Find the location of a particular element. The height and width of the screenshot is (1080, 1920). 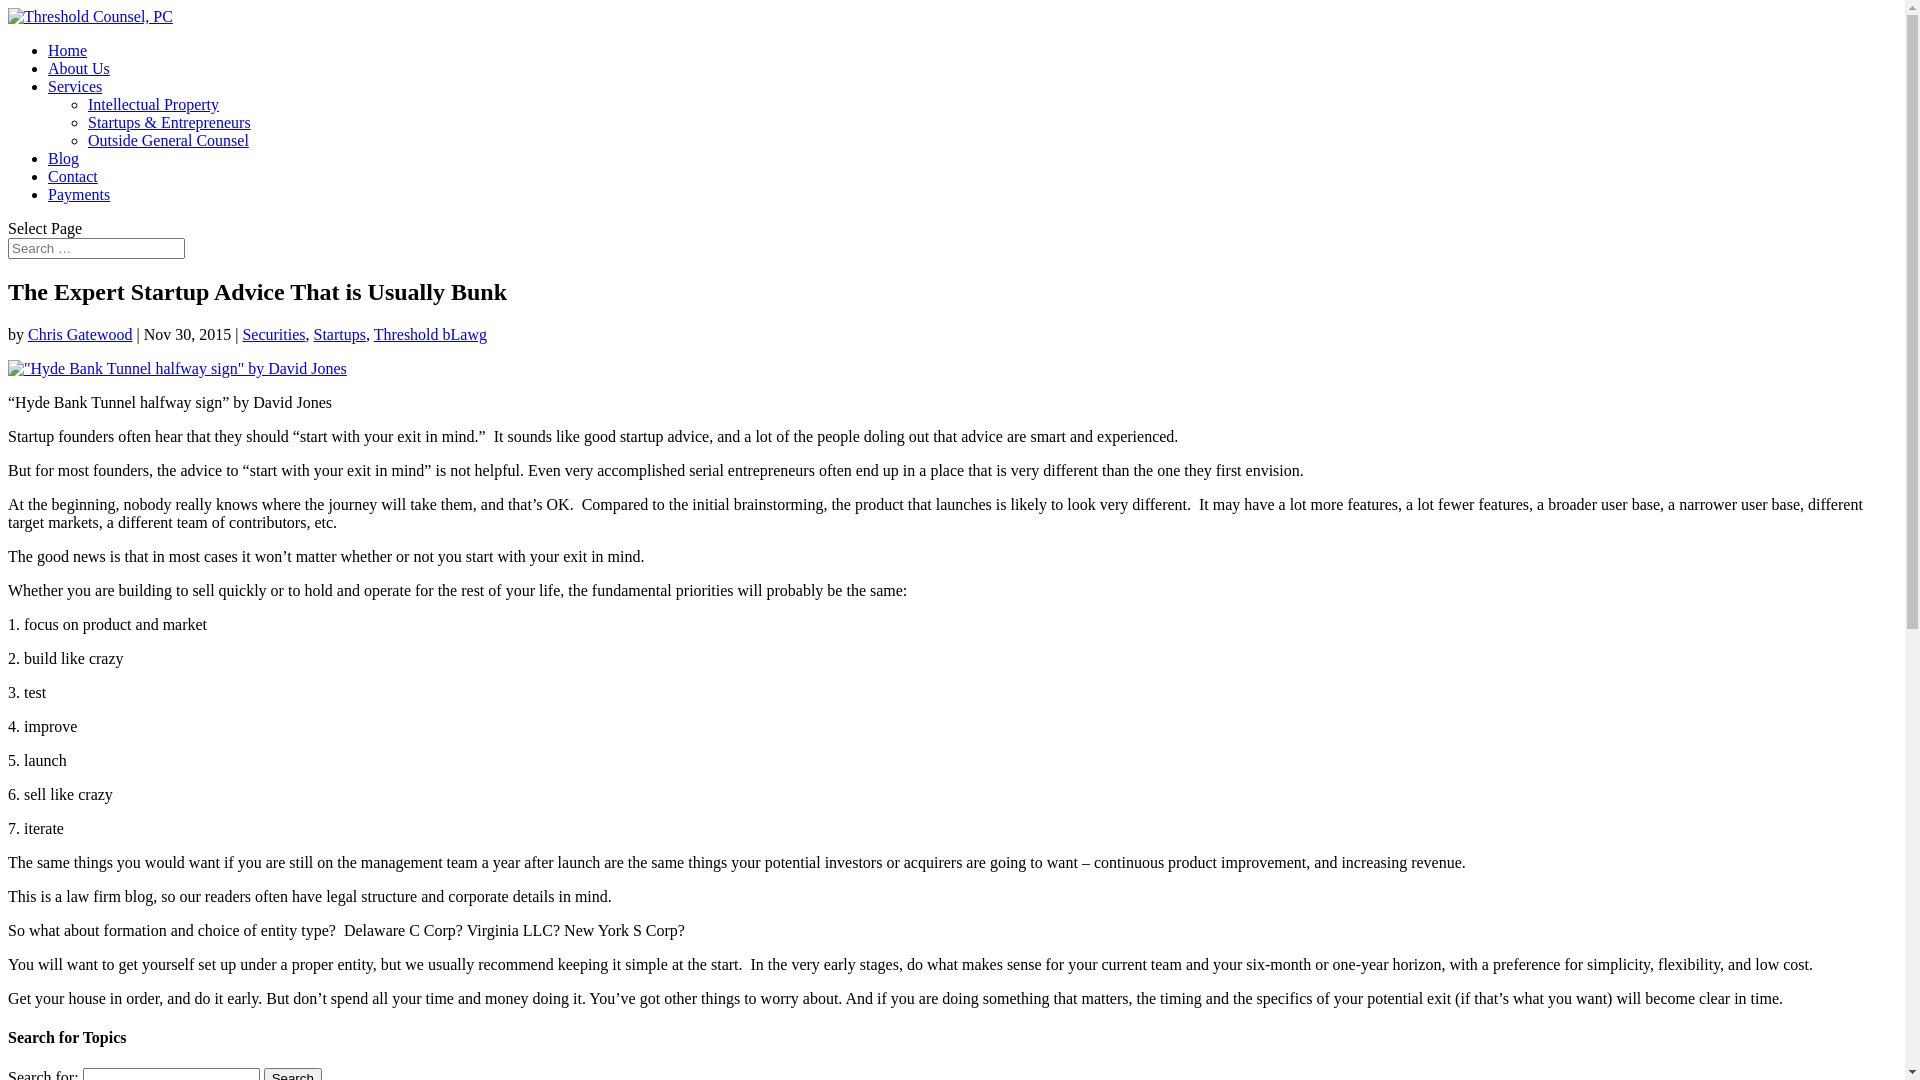

Outside General Counsel is located at coordinates (168, 140).